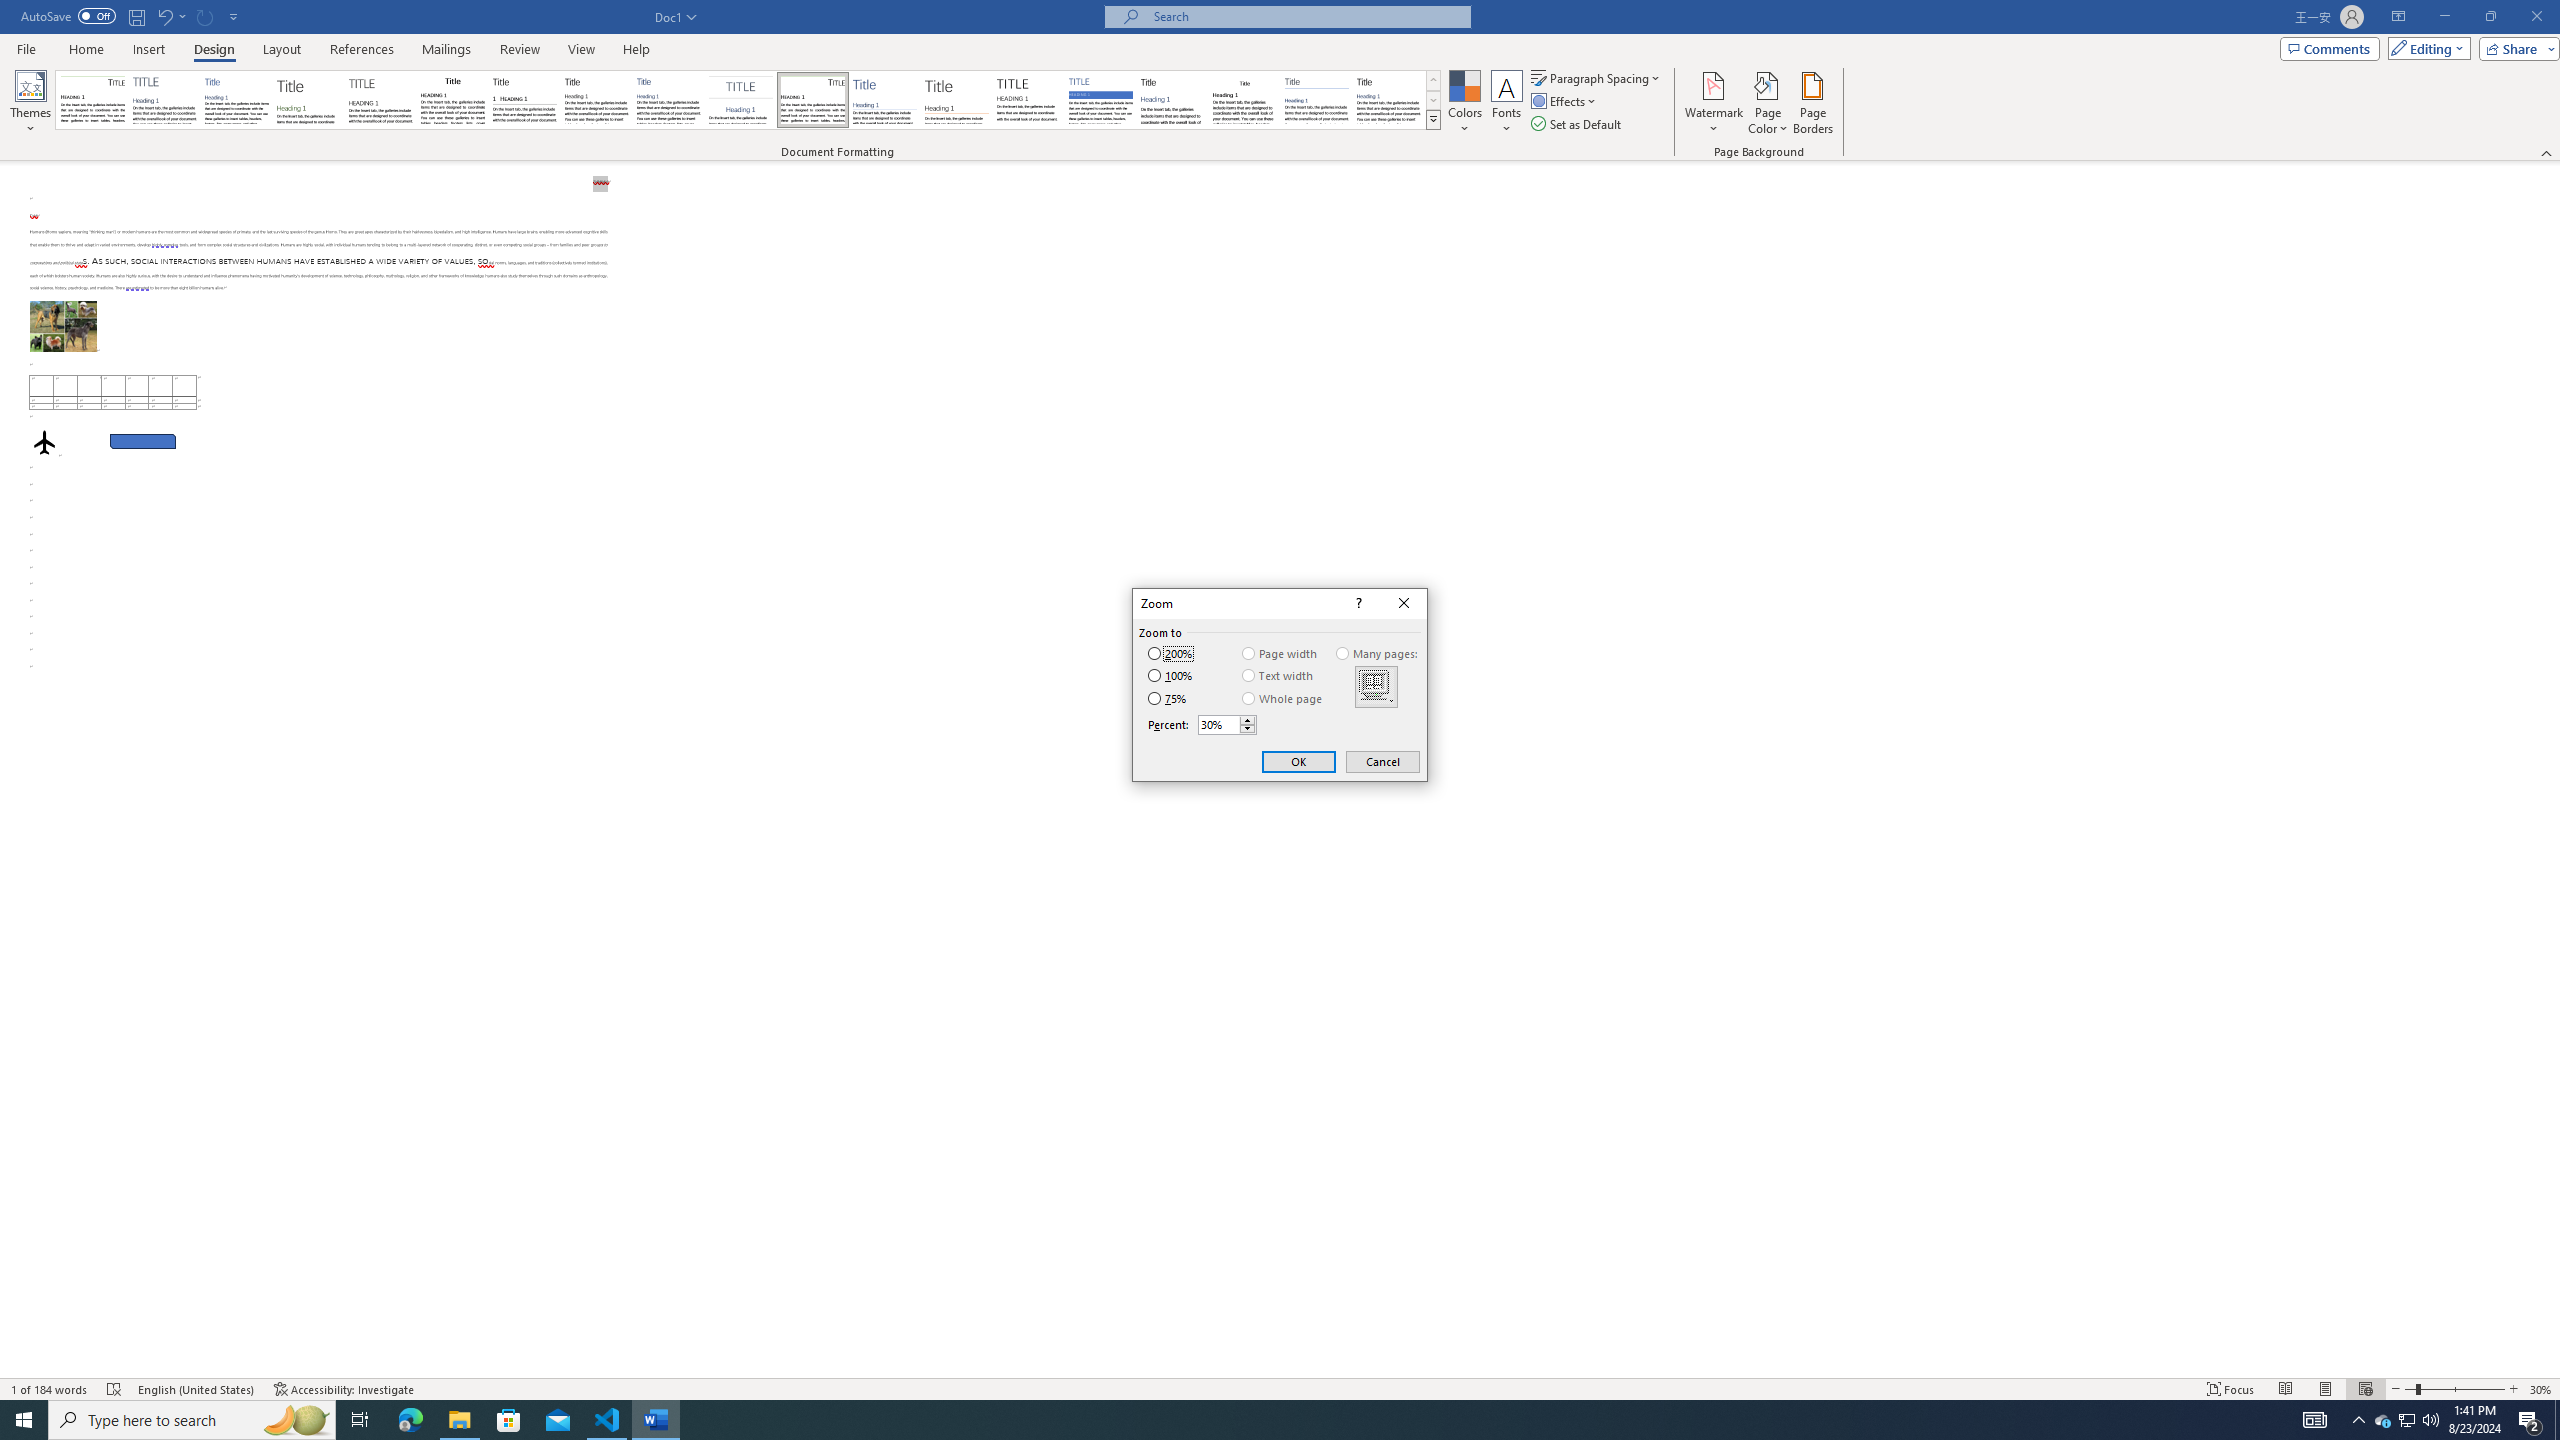 This screenshot has height=1440, width=2560. I want to click on Page Borders..., so click(1814, 103).